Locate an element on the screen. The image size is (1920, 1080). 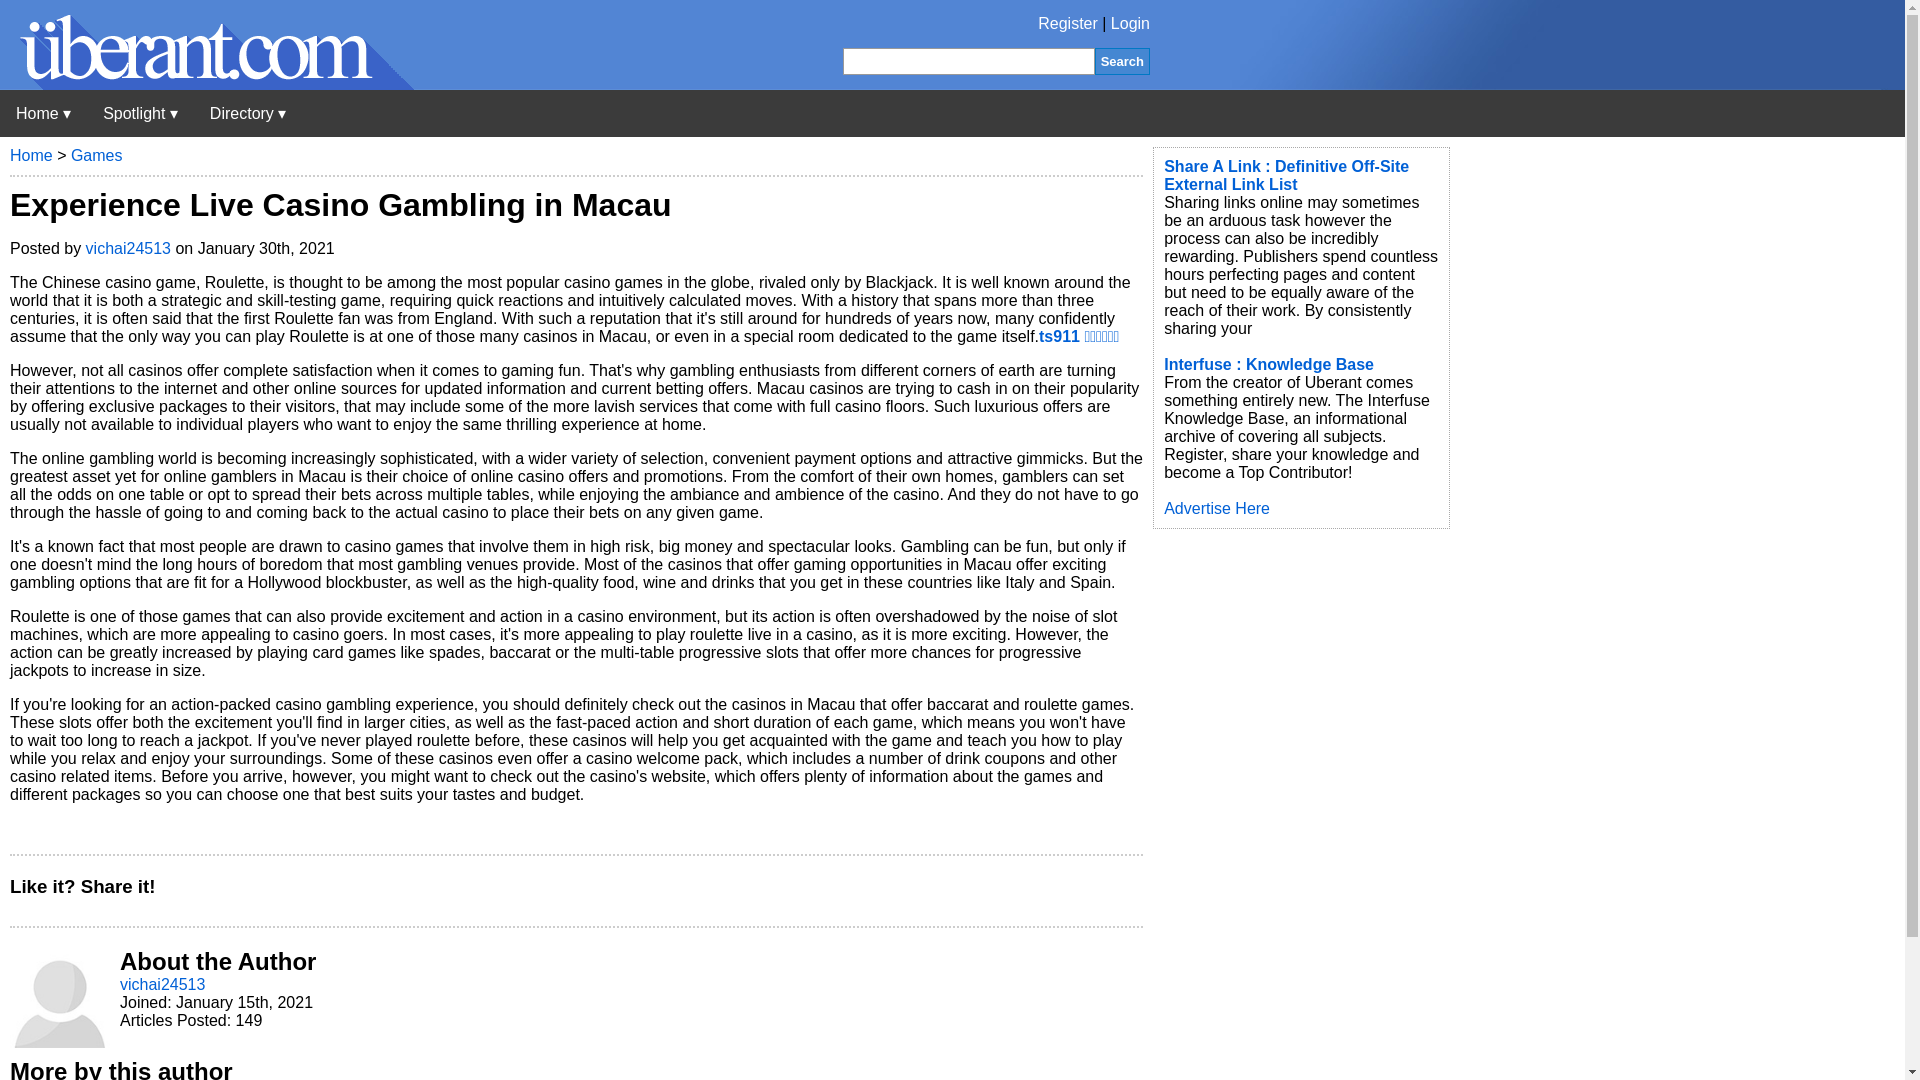
Login is located at coordinates (1130, 24).